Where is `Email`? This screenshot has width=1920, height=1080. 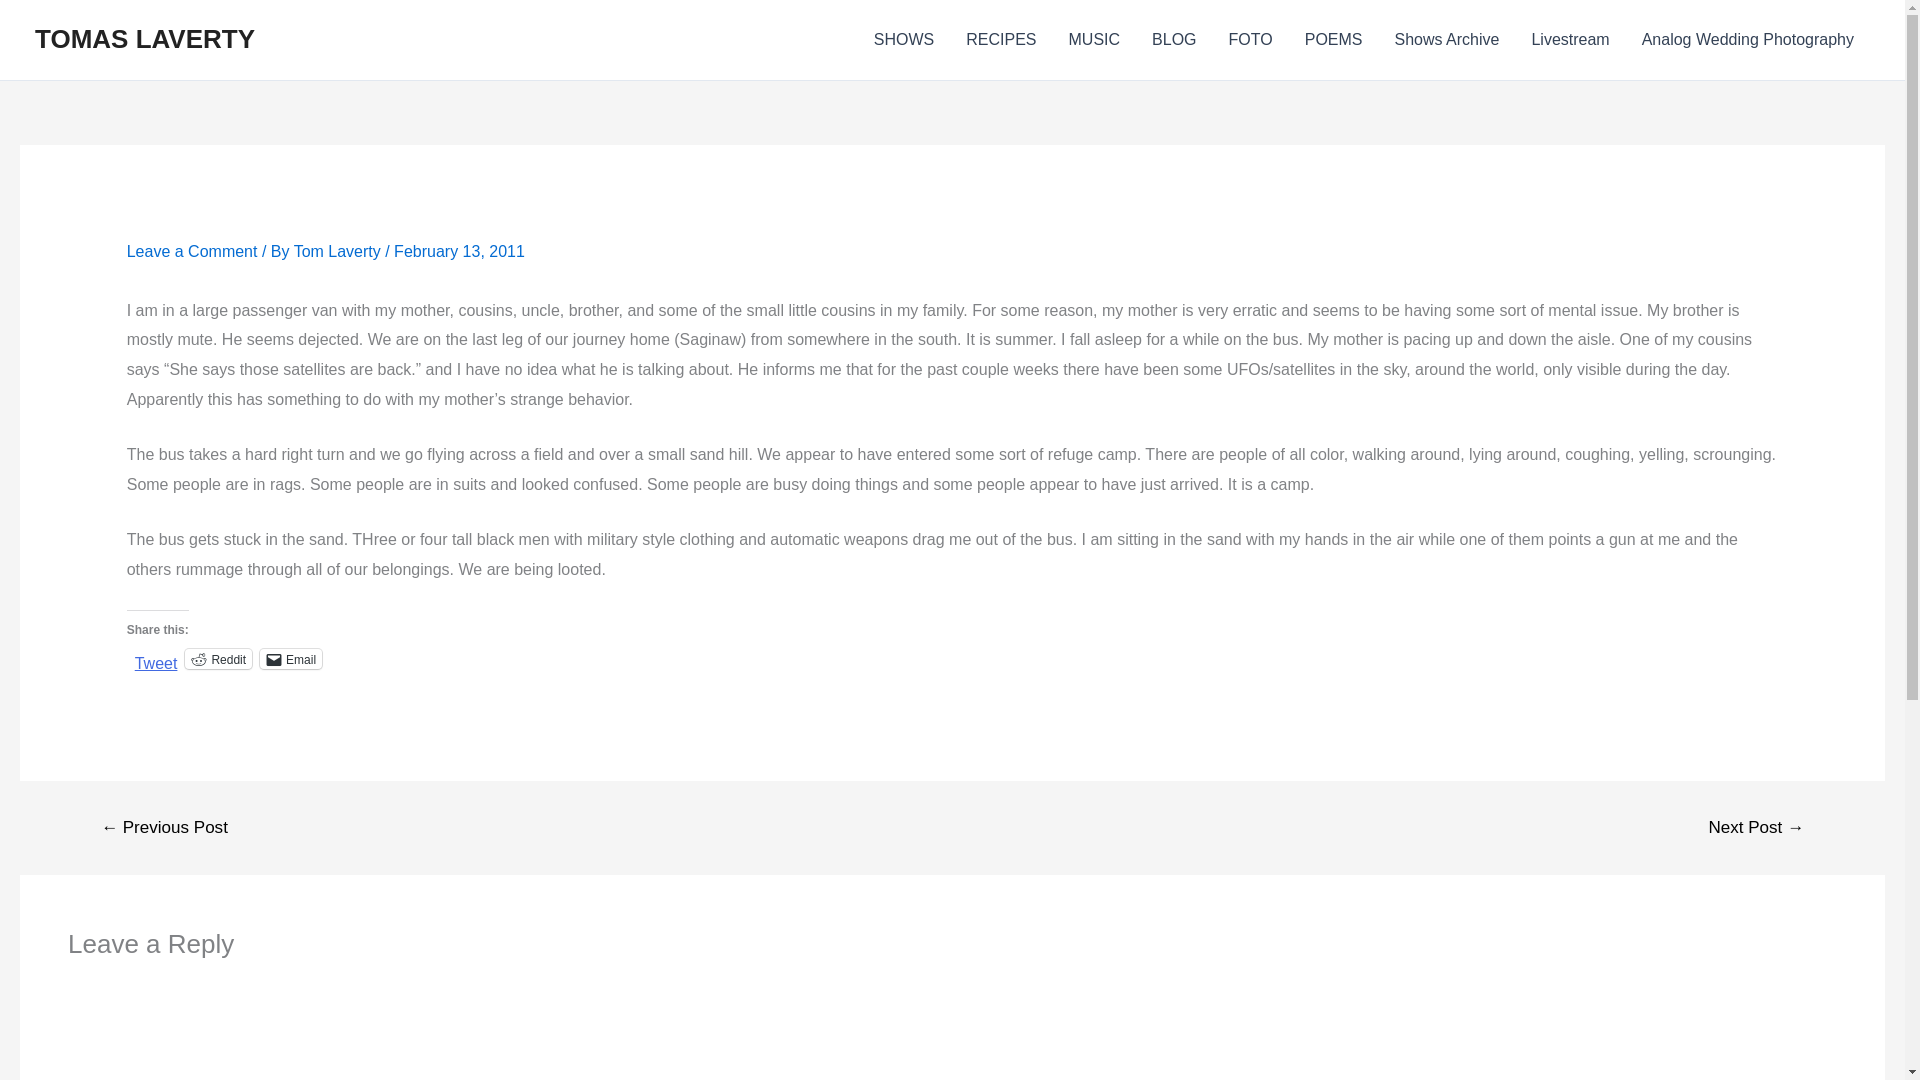 Email is located at coordinates (290, 658).